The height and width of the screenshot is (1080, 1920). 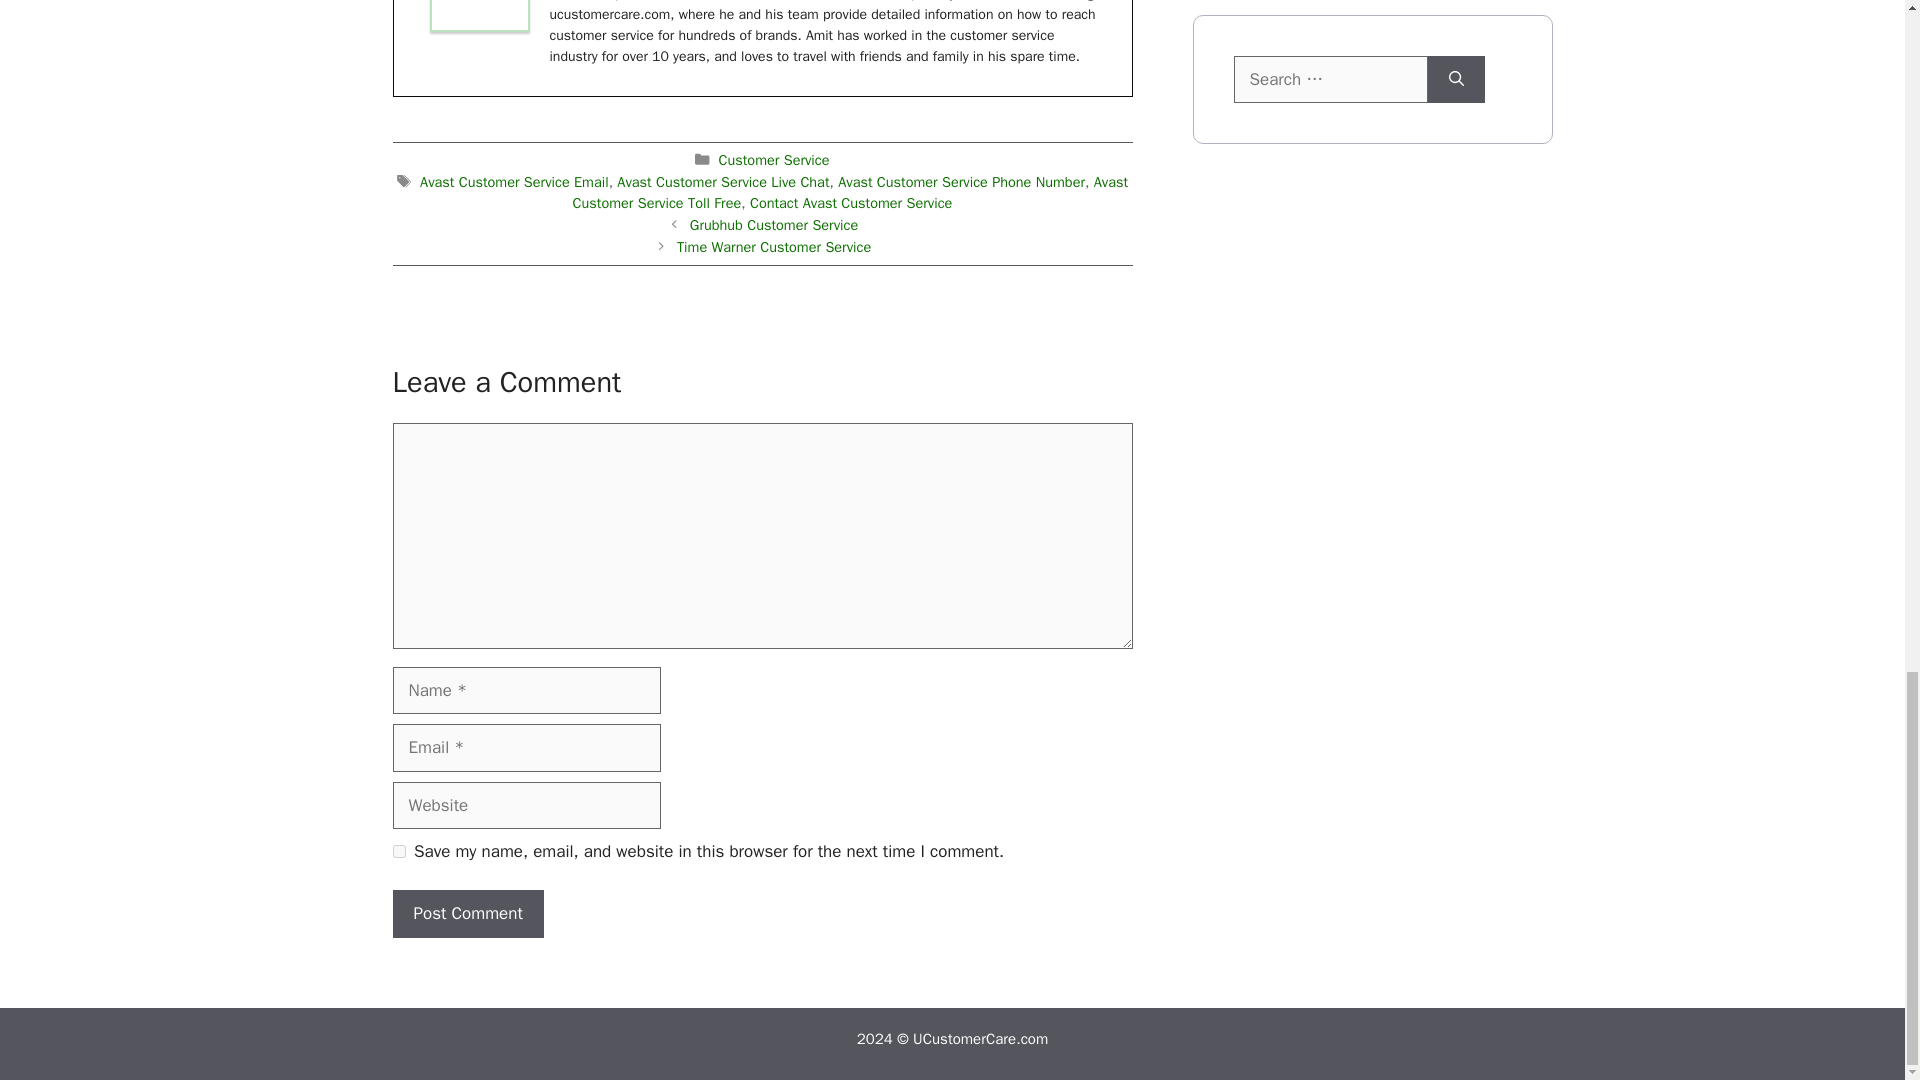 What do you see at coordinates (774, 225) in the screenshot?
I see `Previous` at bounding box center [774, 225].